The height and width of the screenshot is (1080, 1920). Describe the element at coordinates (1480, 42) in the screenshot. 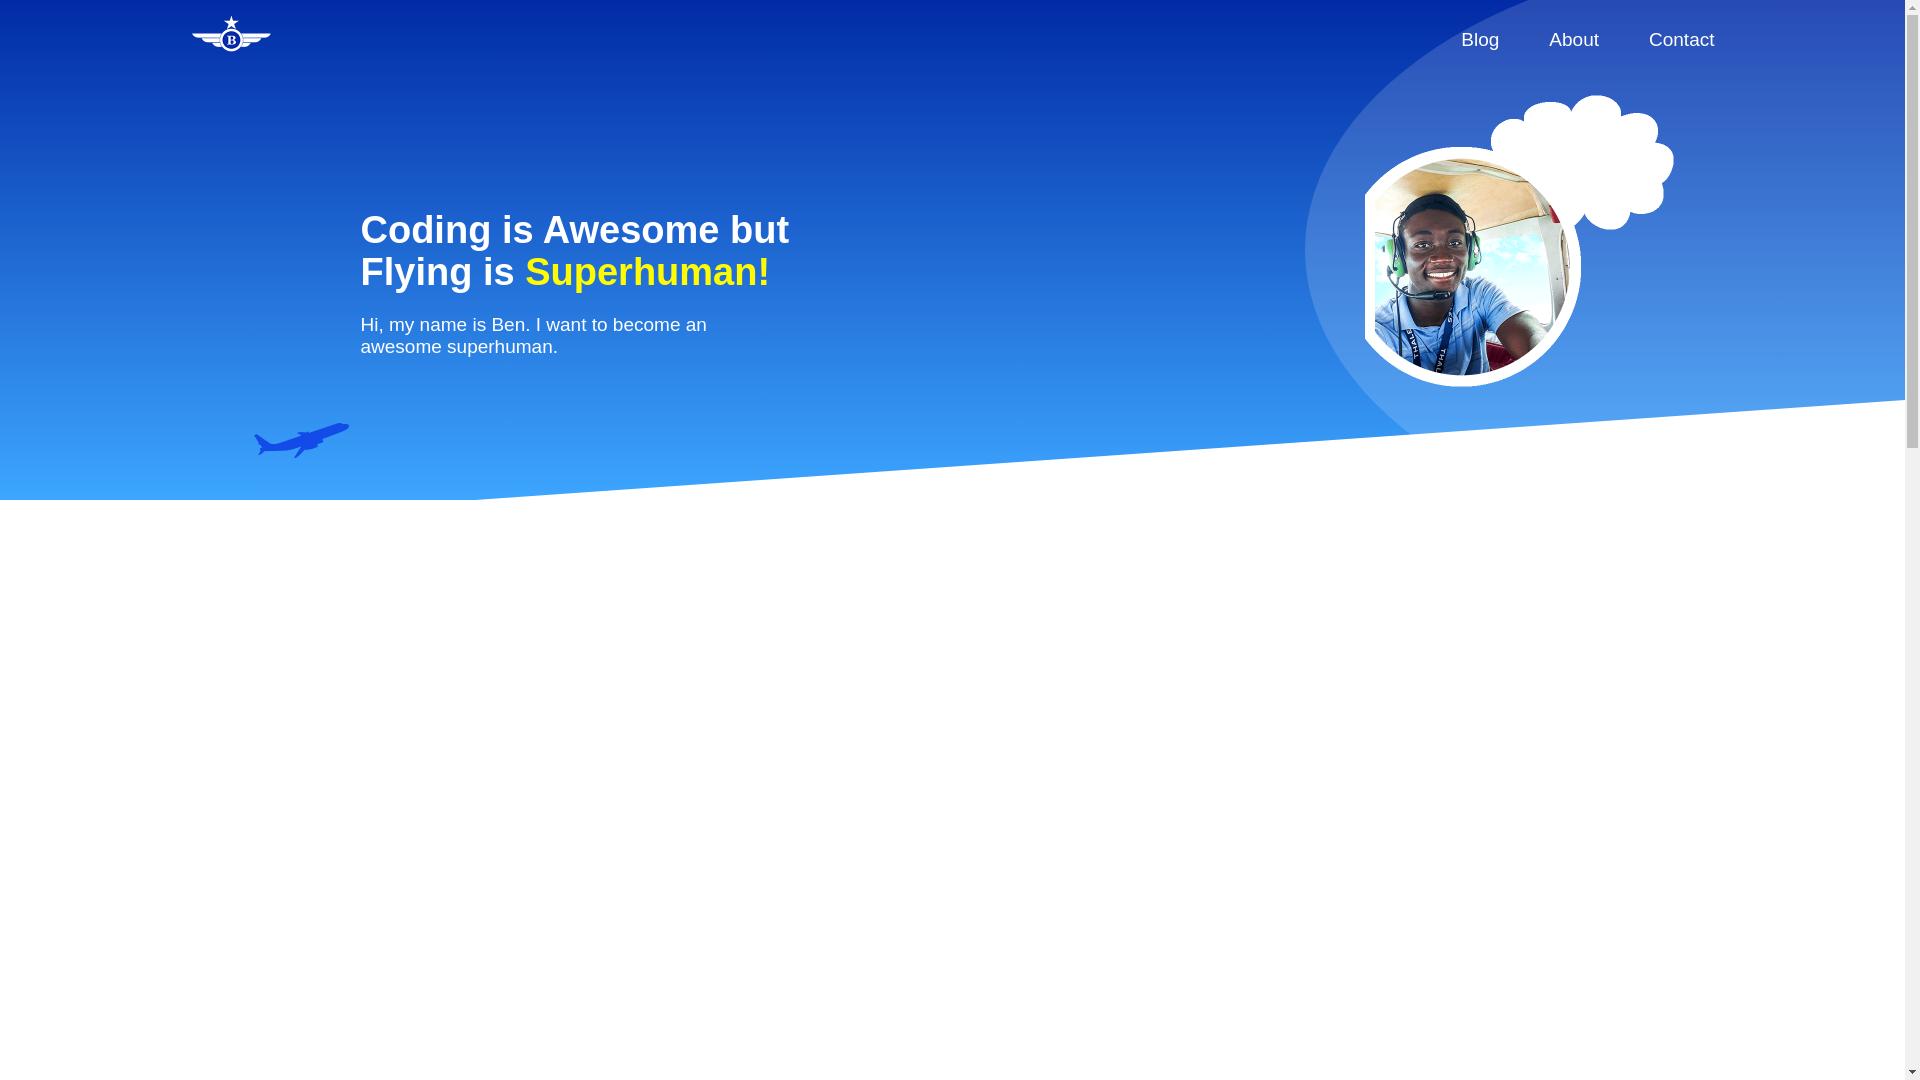

I see `Blog` at that location.